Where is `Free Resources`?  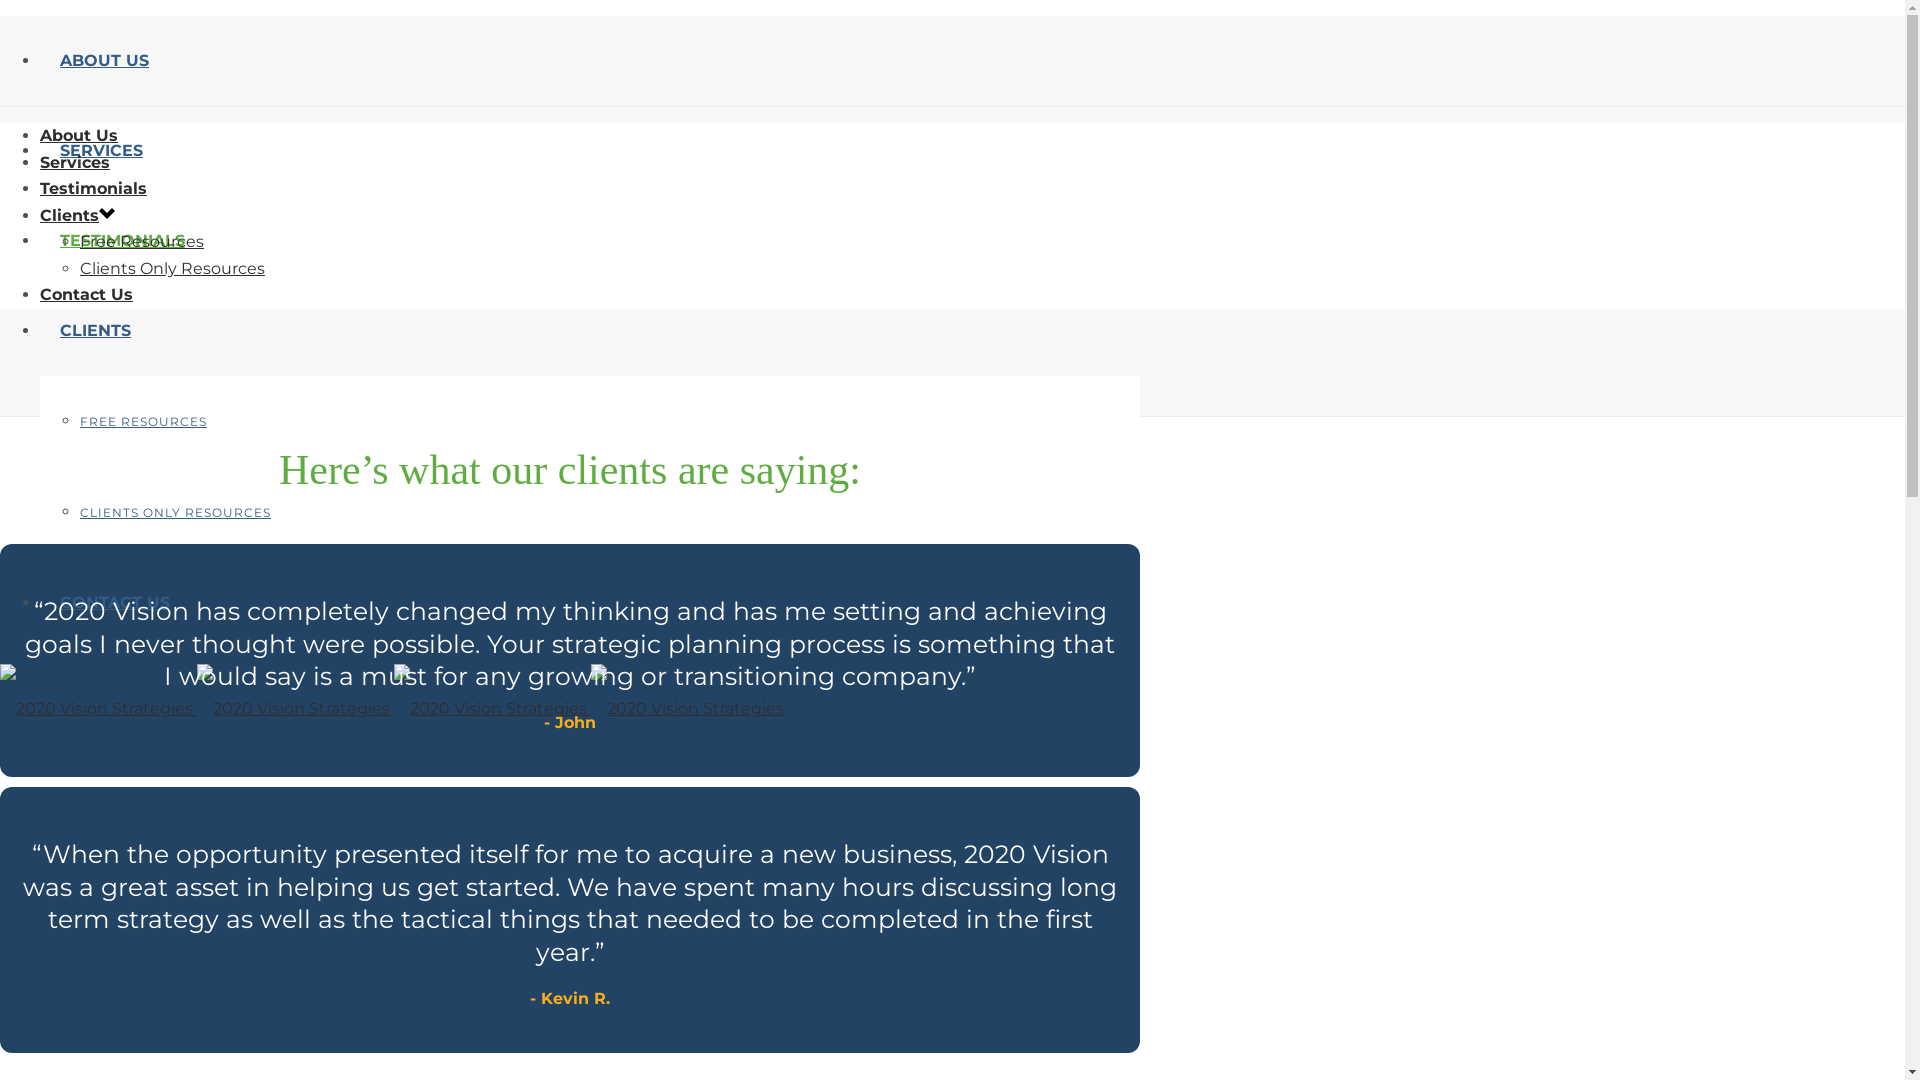
Free Resources is located at coordinates (142, 242).